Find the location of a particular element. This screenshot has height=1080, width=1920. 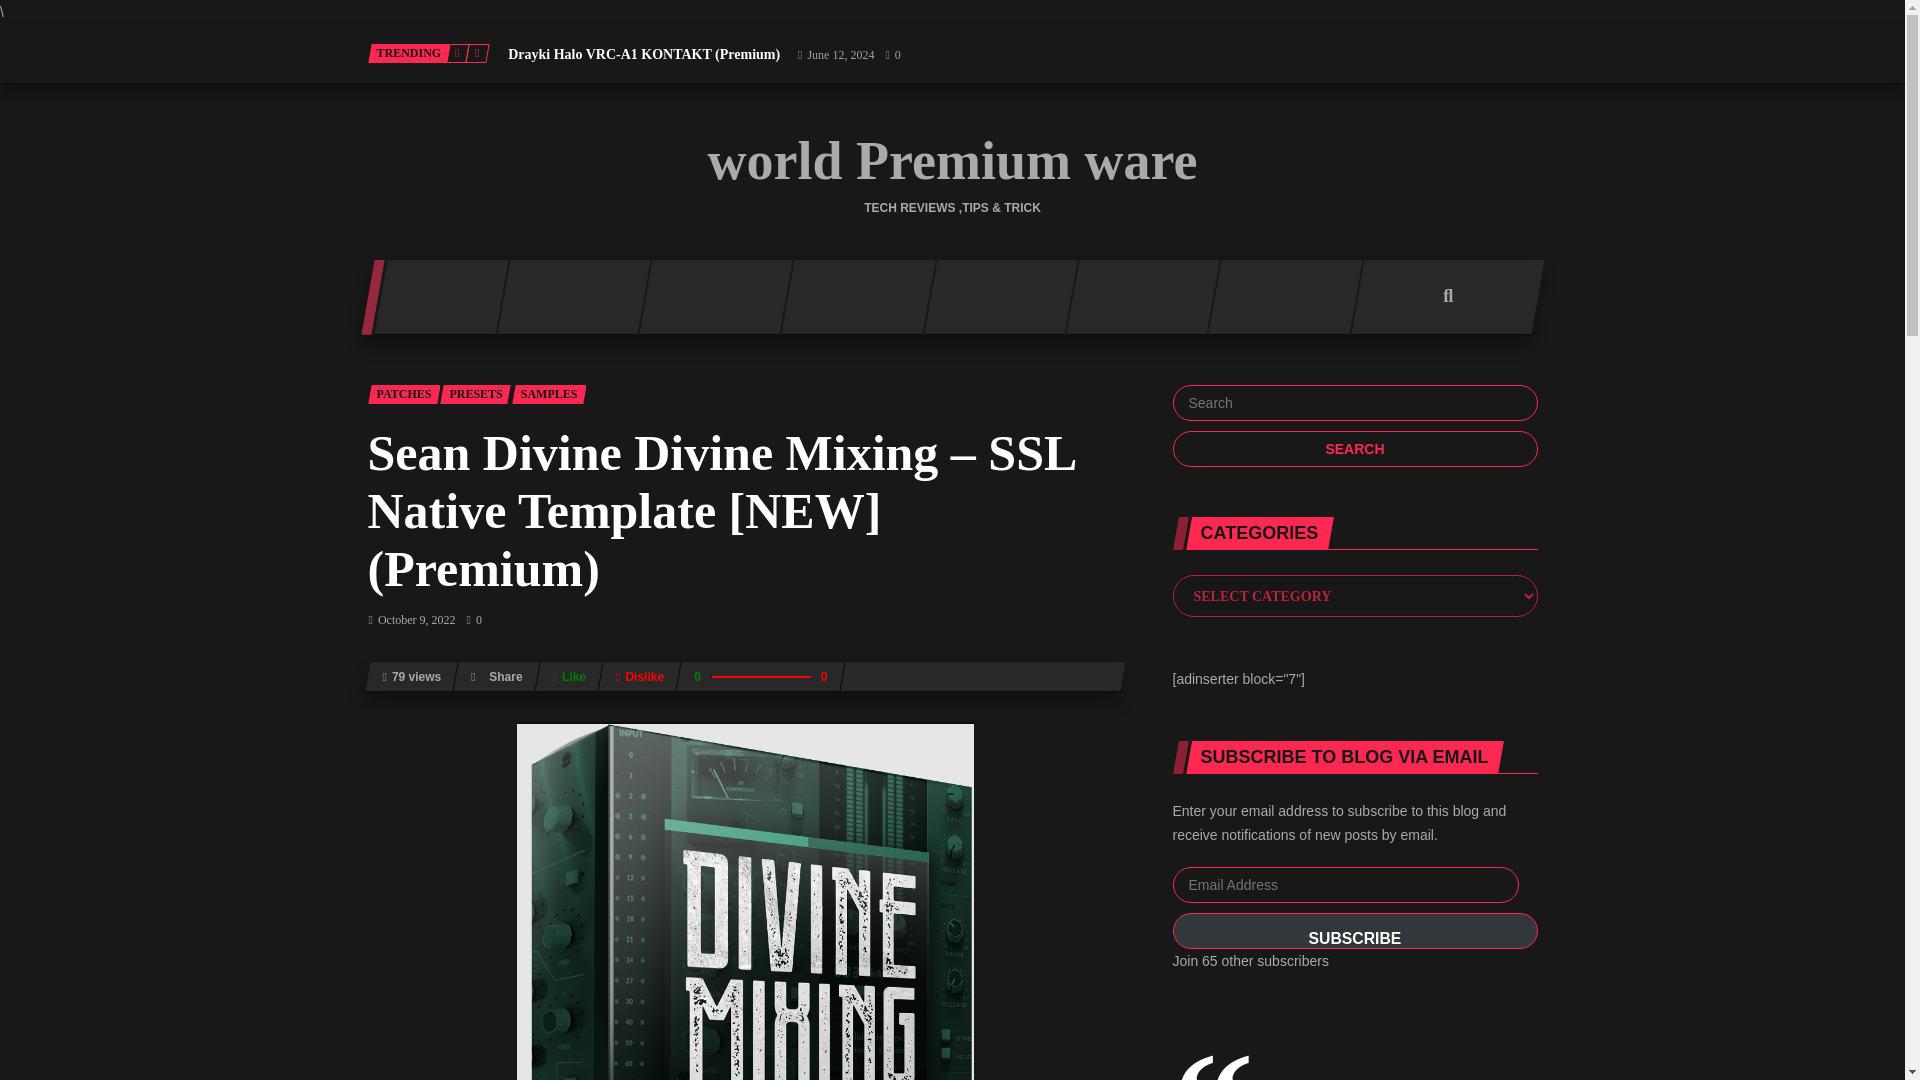

SAMPLES is located at coordinates (550, 394).